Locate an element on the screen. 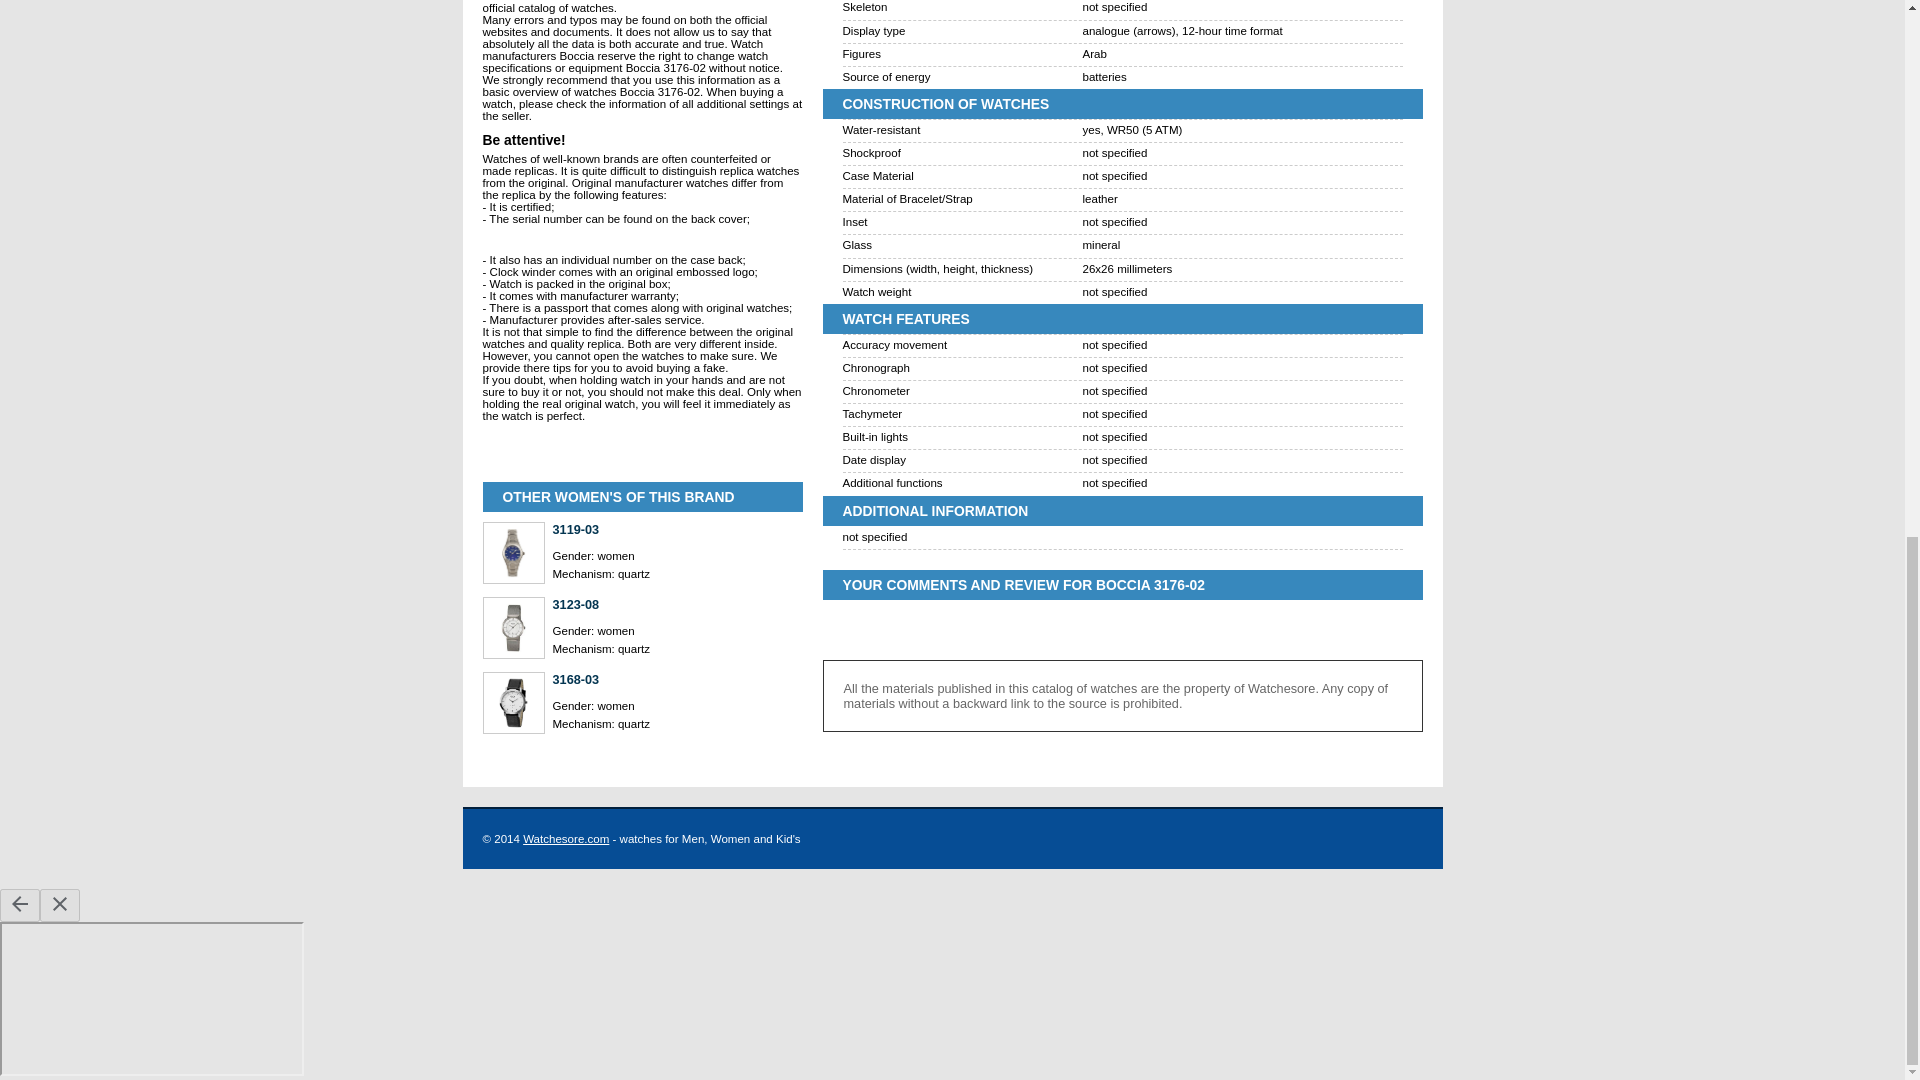 The height and width of the screenshot is (1080, 1920). 3123-08 is located at coordinates (677, 604).